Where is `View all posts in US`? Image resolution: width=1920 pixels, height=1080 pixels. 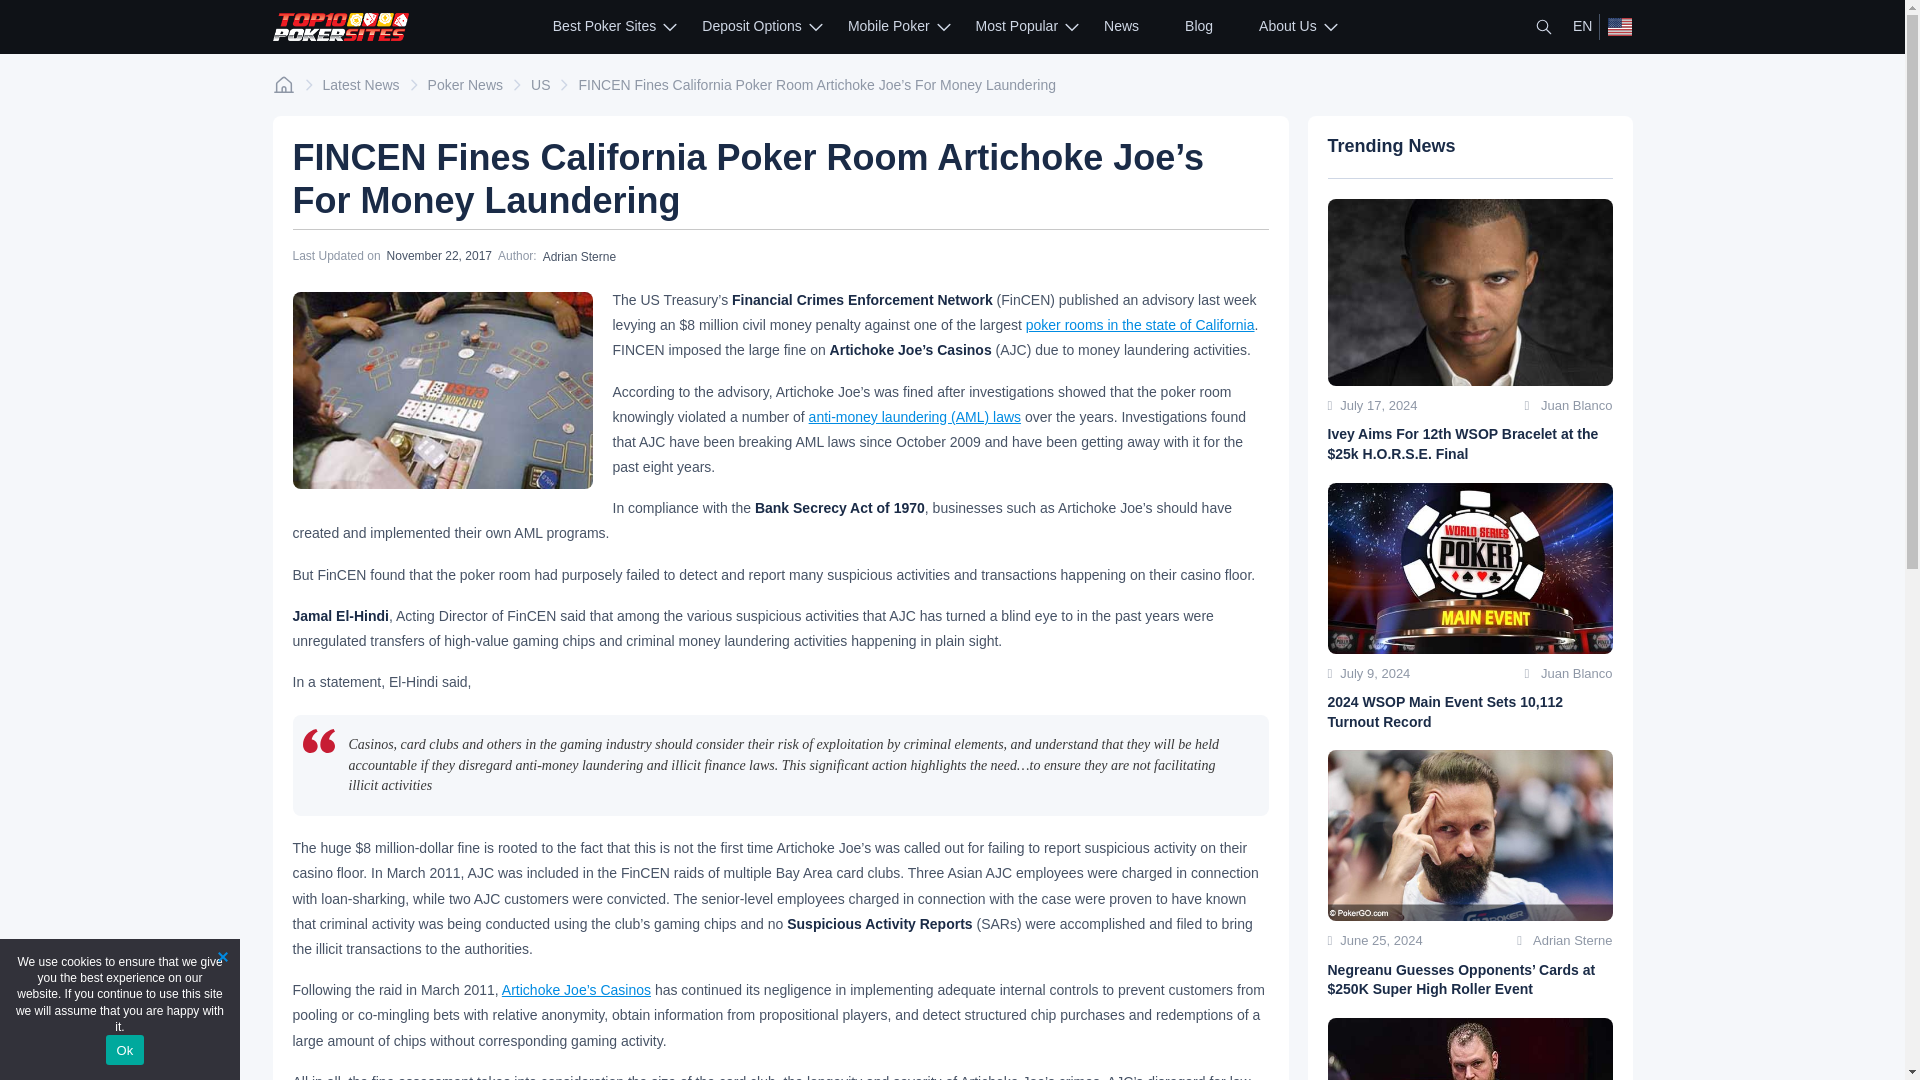 View all posts in US is located at coordinates (540, 84).